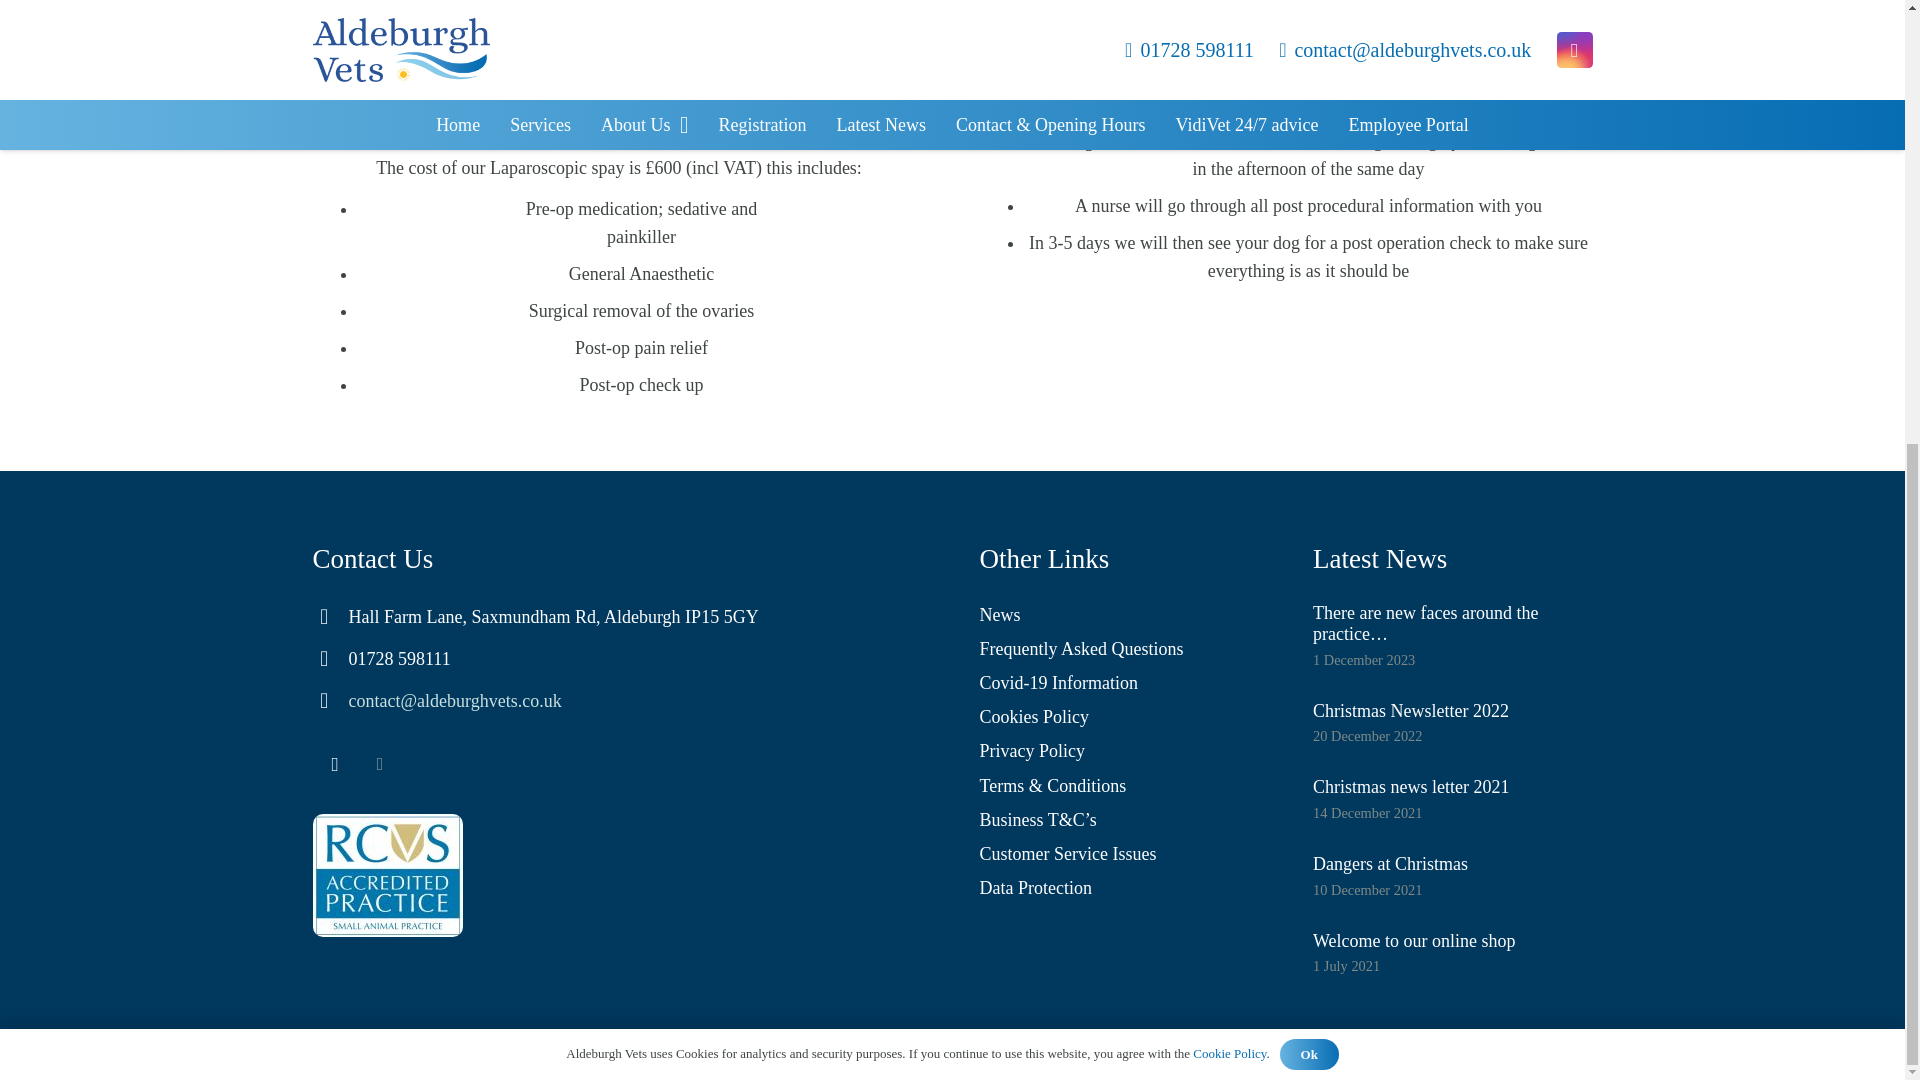  What do you see at coordinates (1414, 940) in the screenshot?
I see `Welcome to our online shop` at bounding box center [1414, 940].